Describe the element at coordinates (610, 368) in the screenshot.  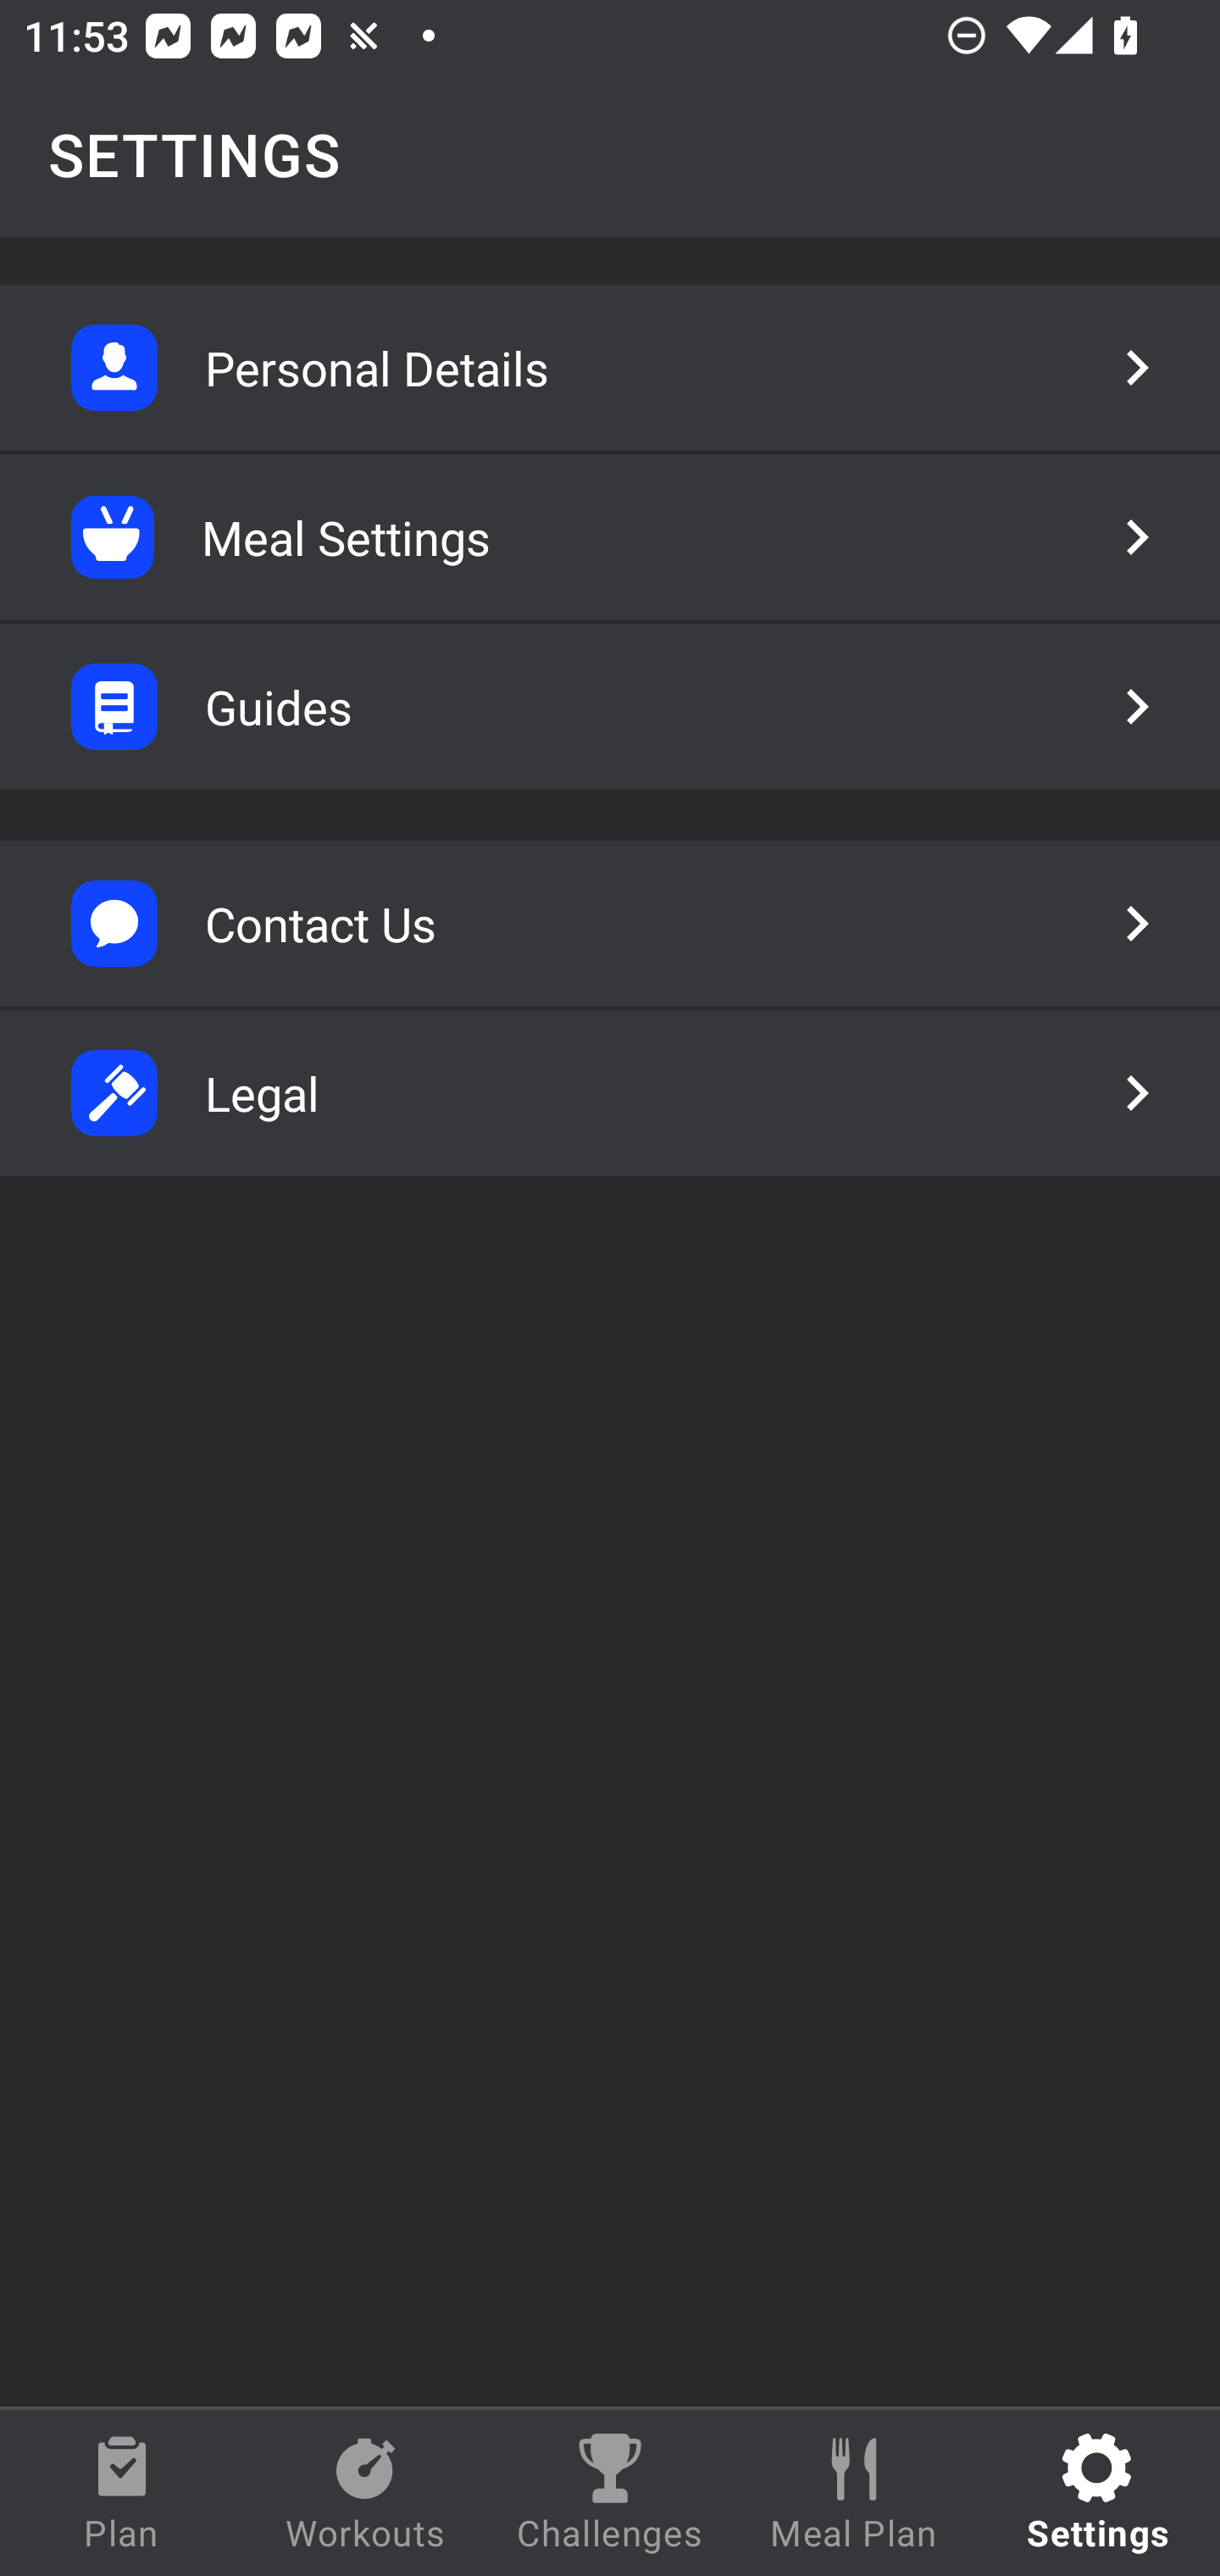
I see `Personal Details` at that location.